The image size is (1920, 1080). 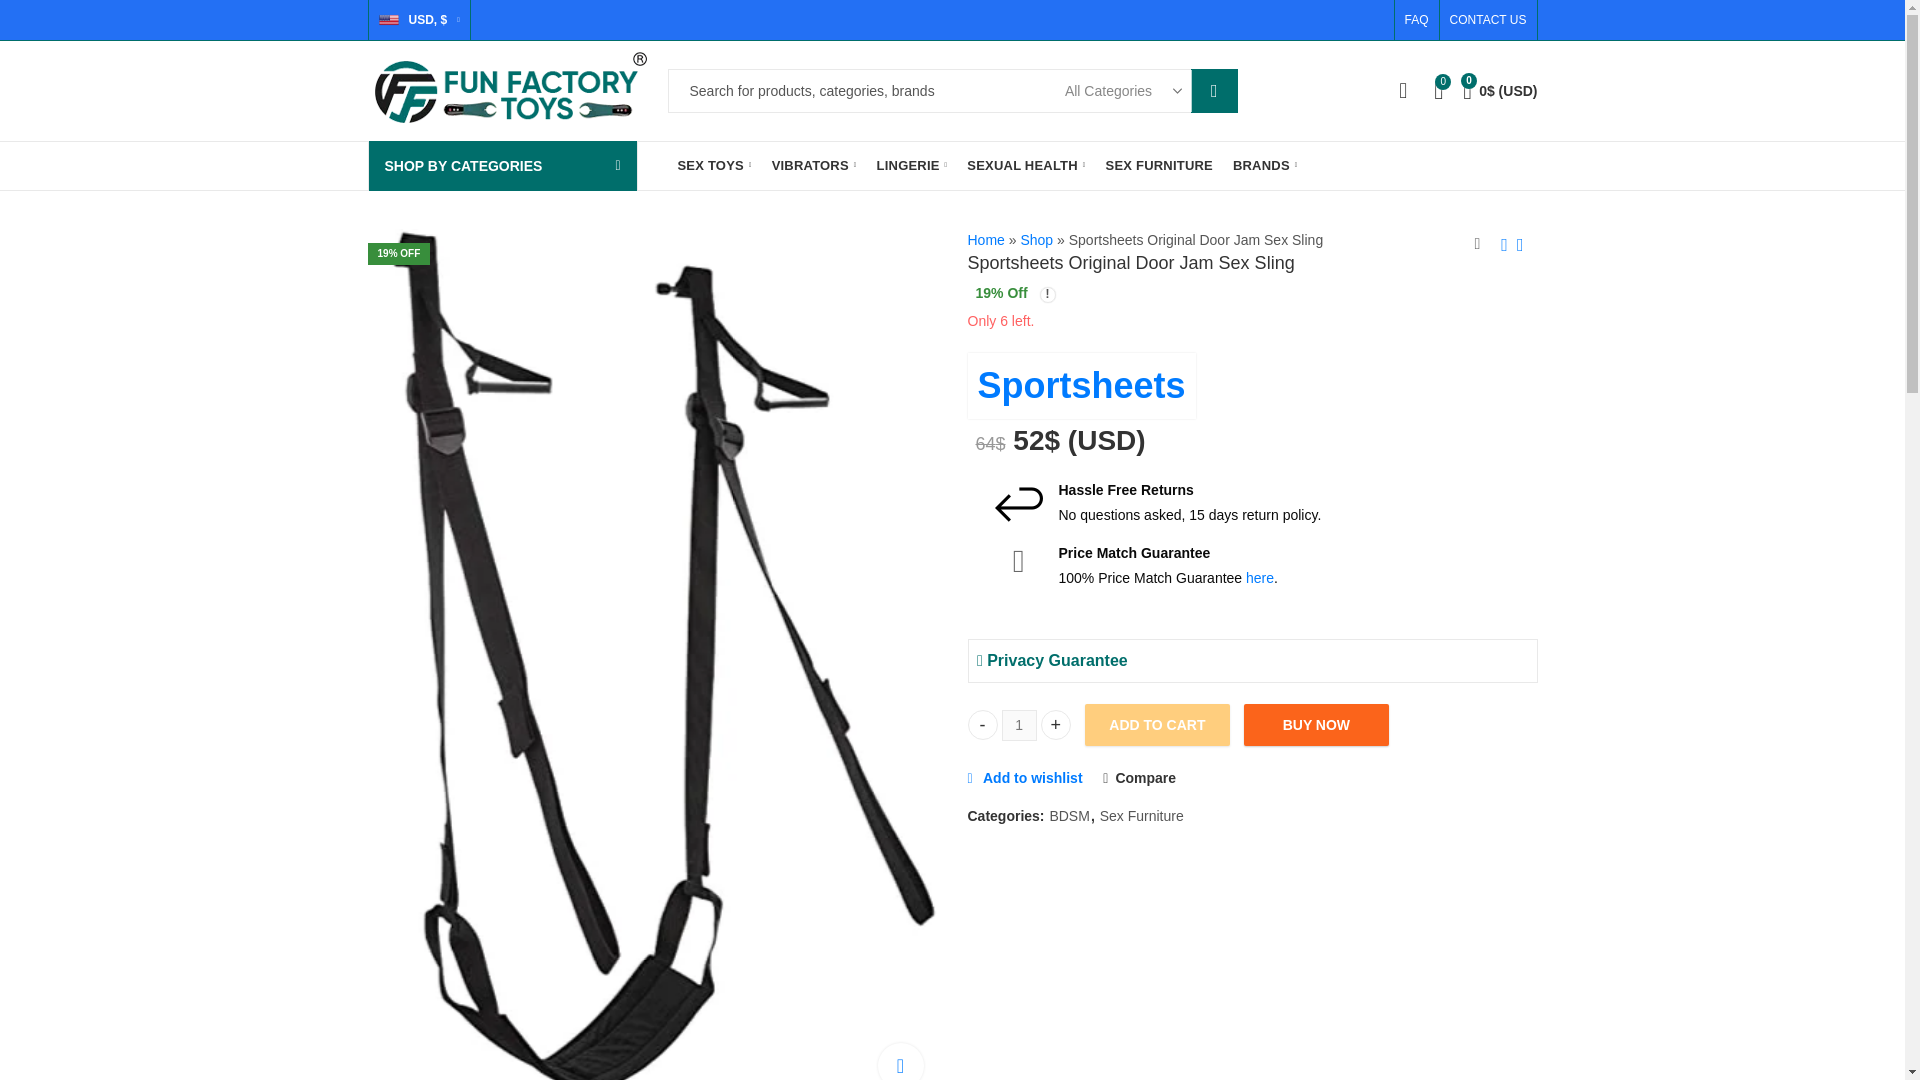 What do you see at coordinates (1214, 91) in the screenshot?
I see `SEARCH` at bounding box center [1214, 91].